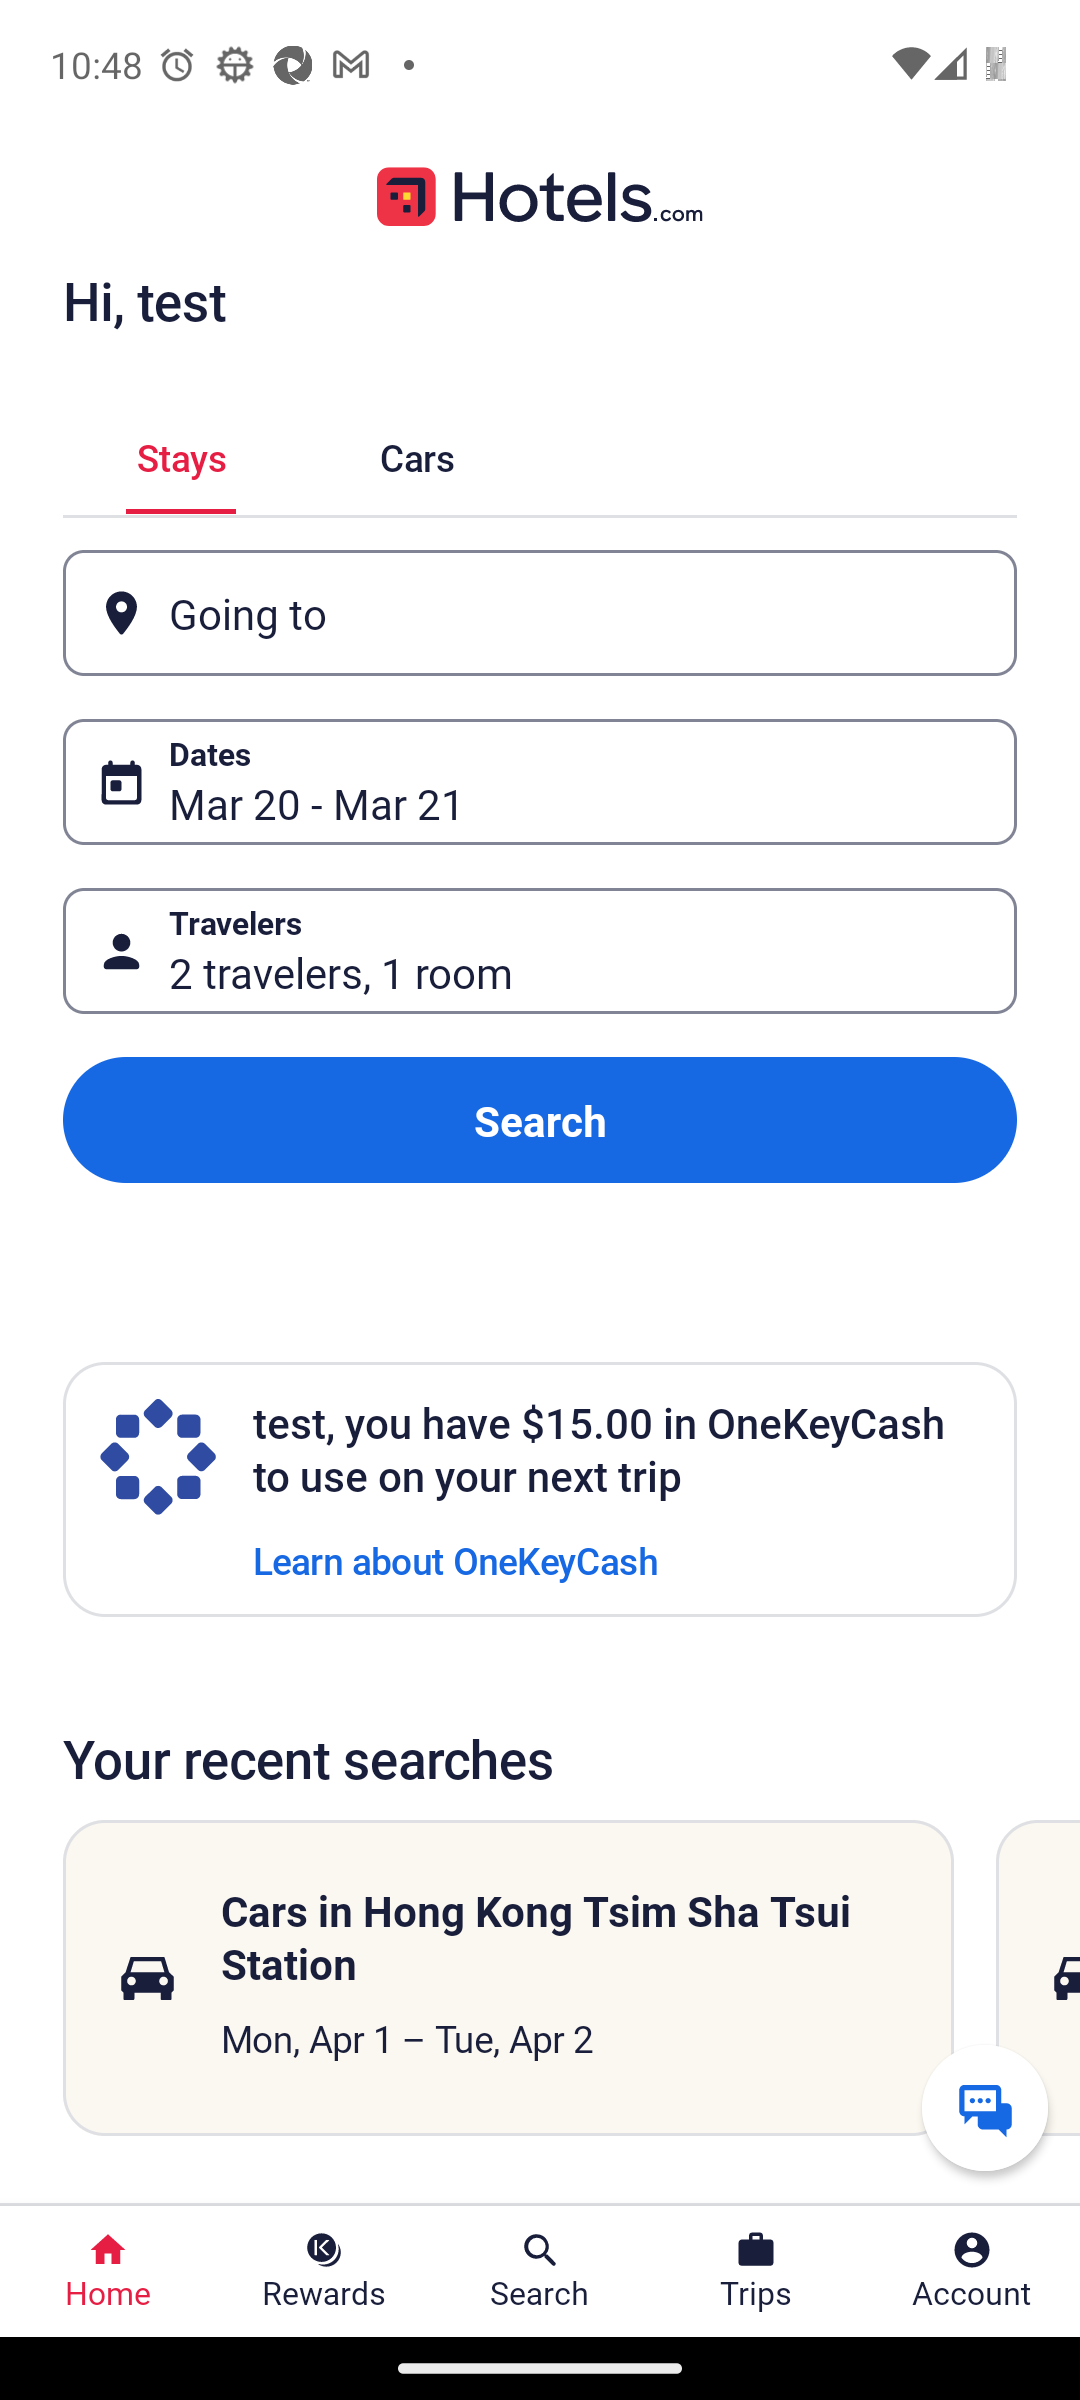 The width and height of the screenshot is (1080, 2400). I want to click on Travelers Button 2 travelers, 1 room, so click(540, 950).